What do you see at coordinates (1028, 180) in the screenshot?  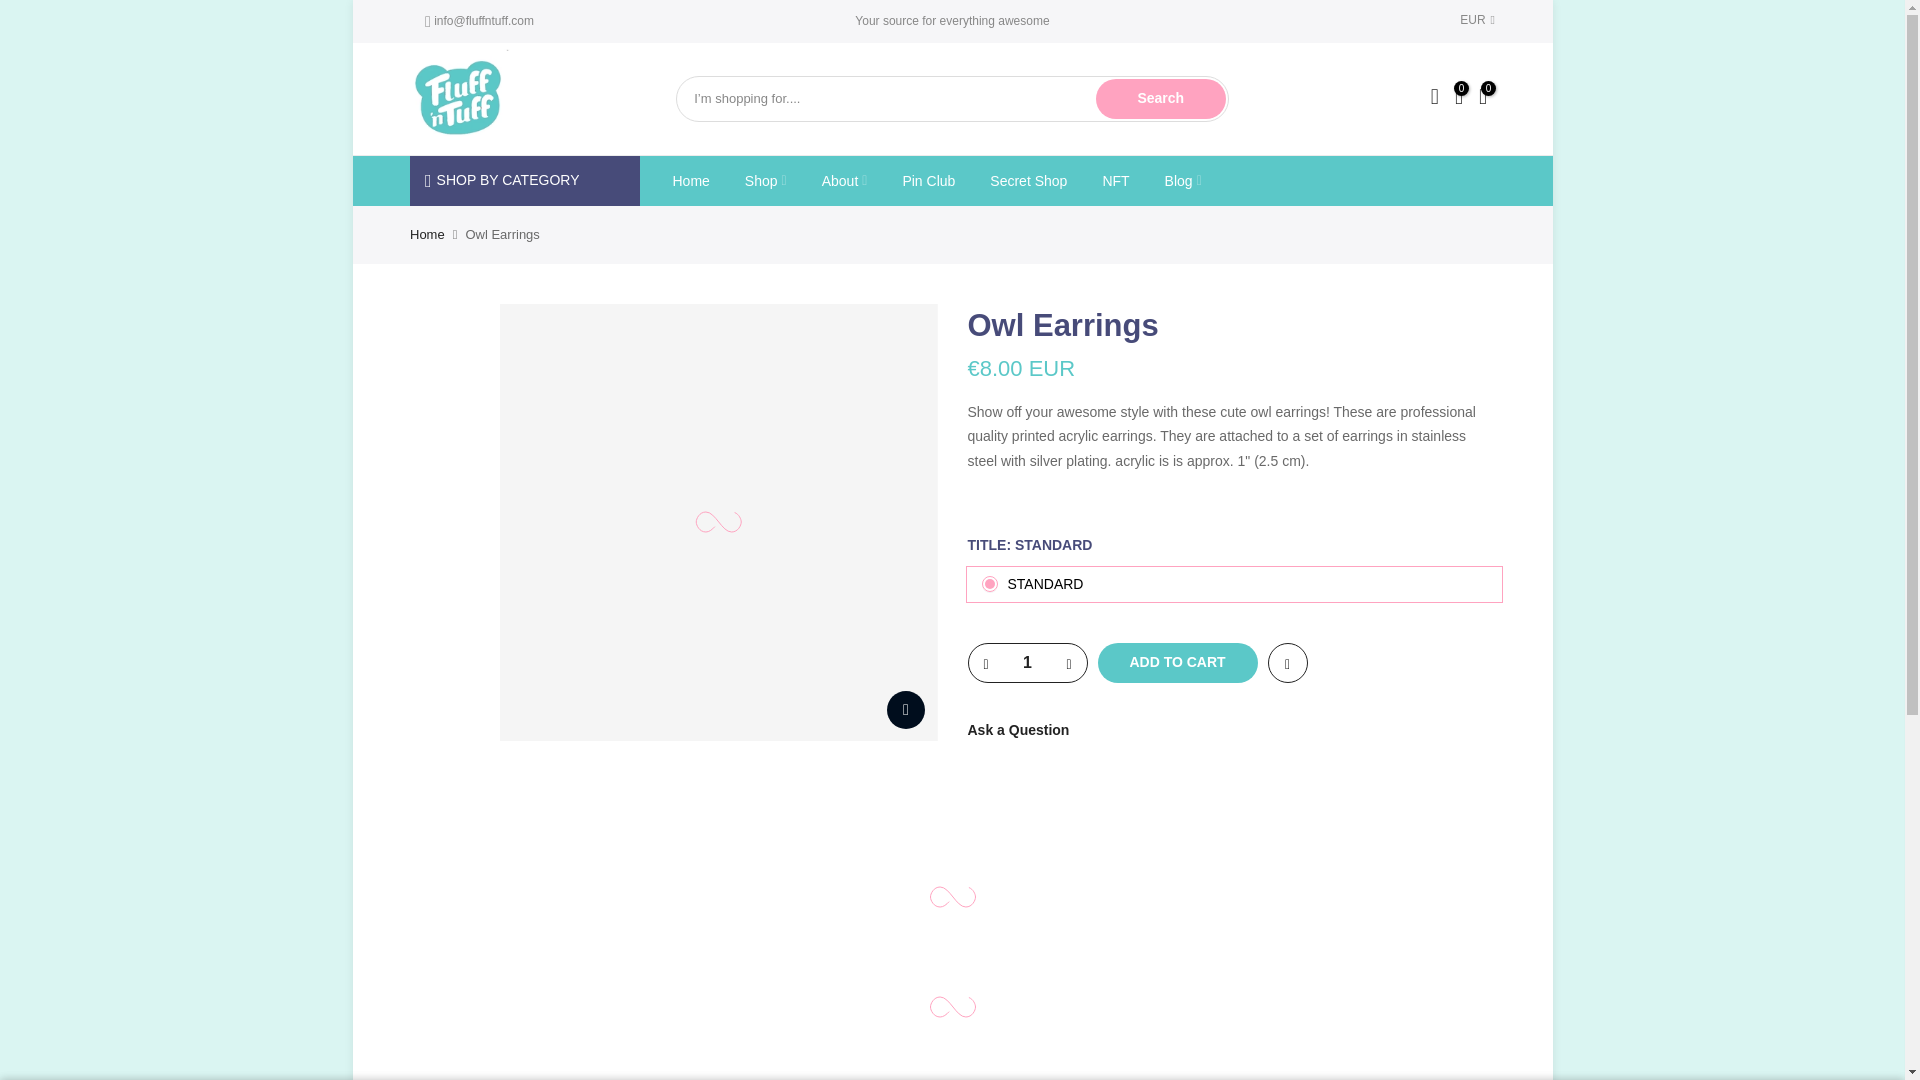 I see `Secret Shop` at bounding box center [1028, 180].